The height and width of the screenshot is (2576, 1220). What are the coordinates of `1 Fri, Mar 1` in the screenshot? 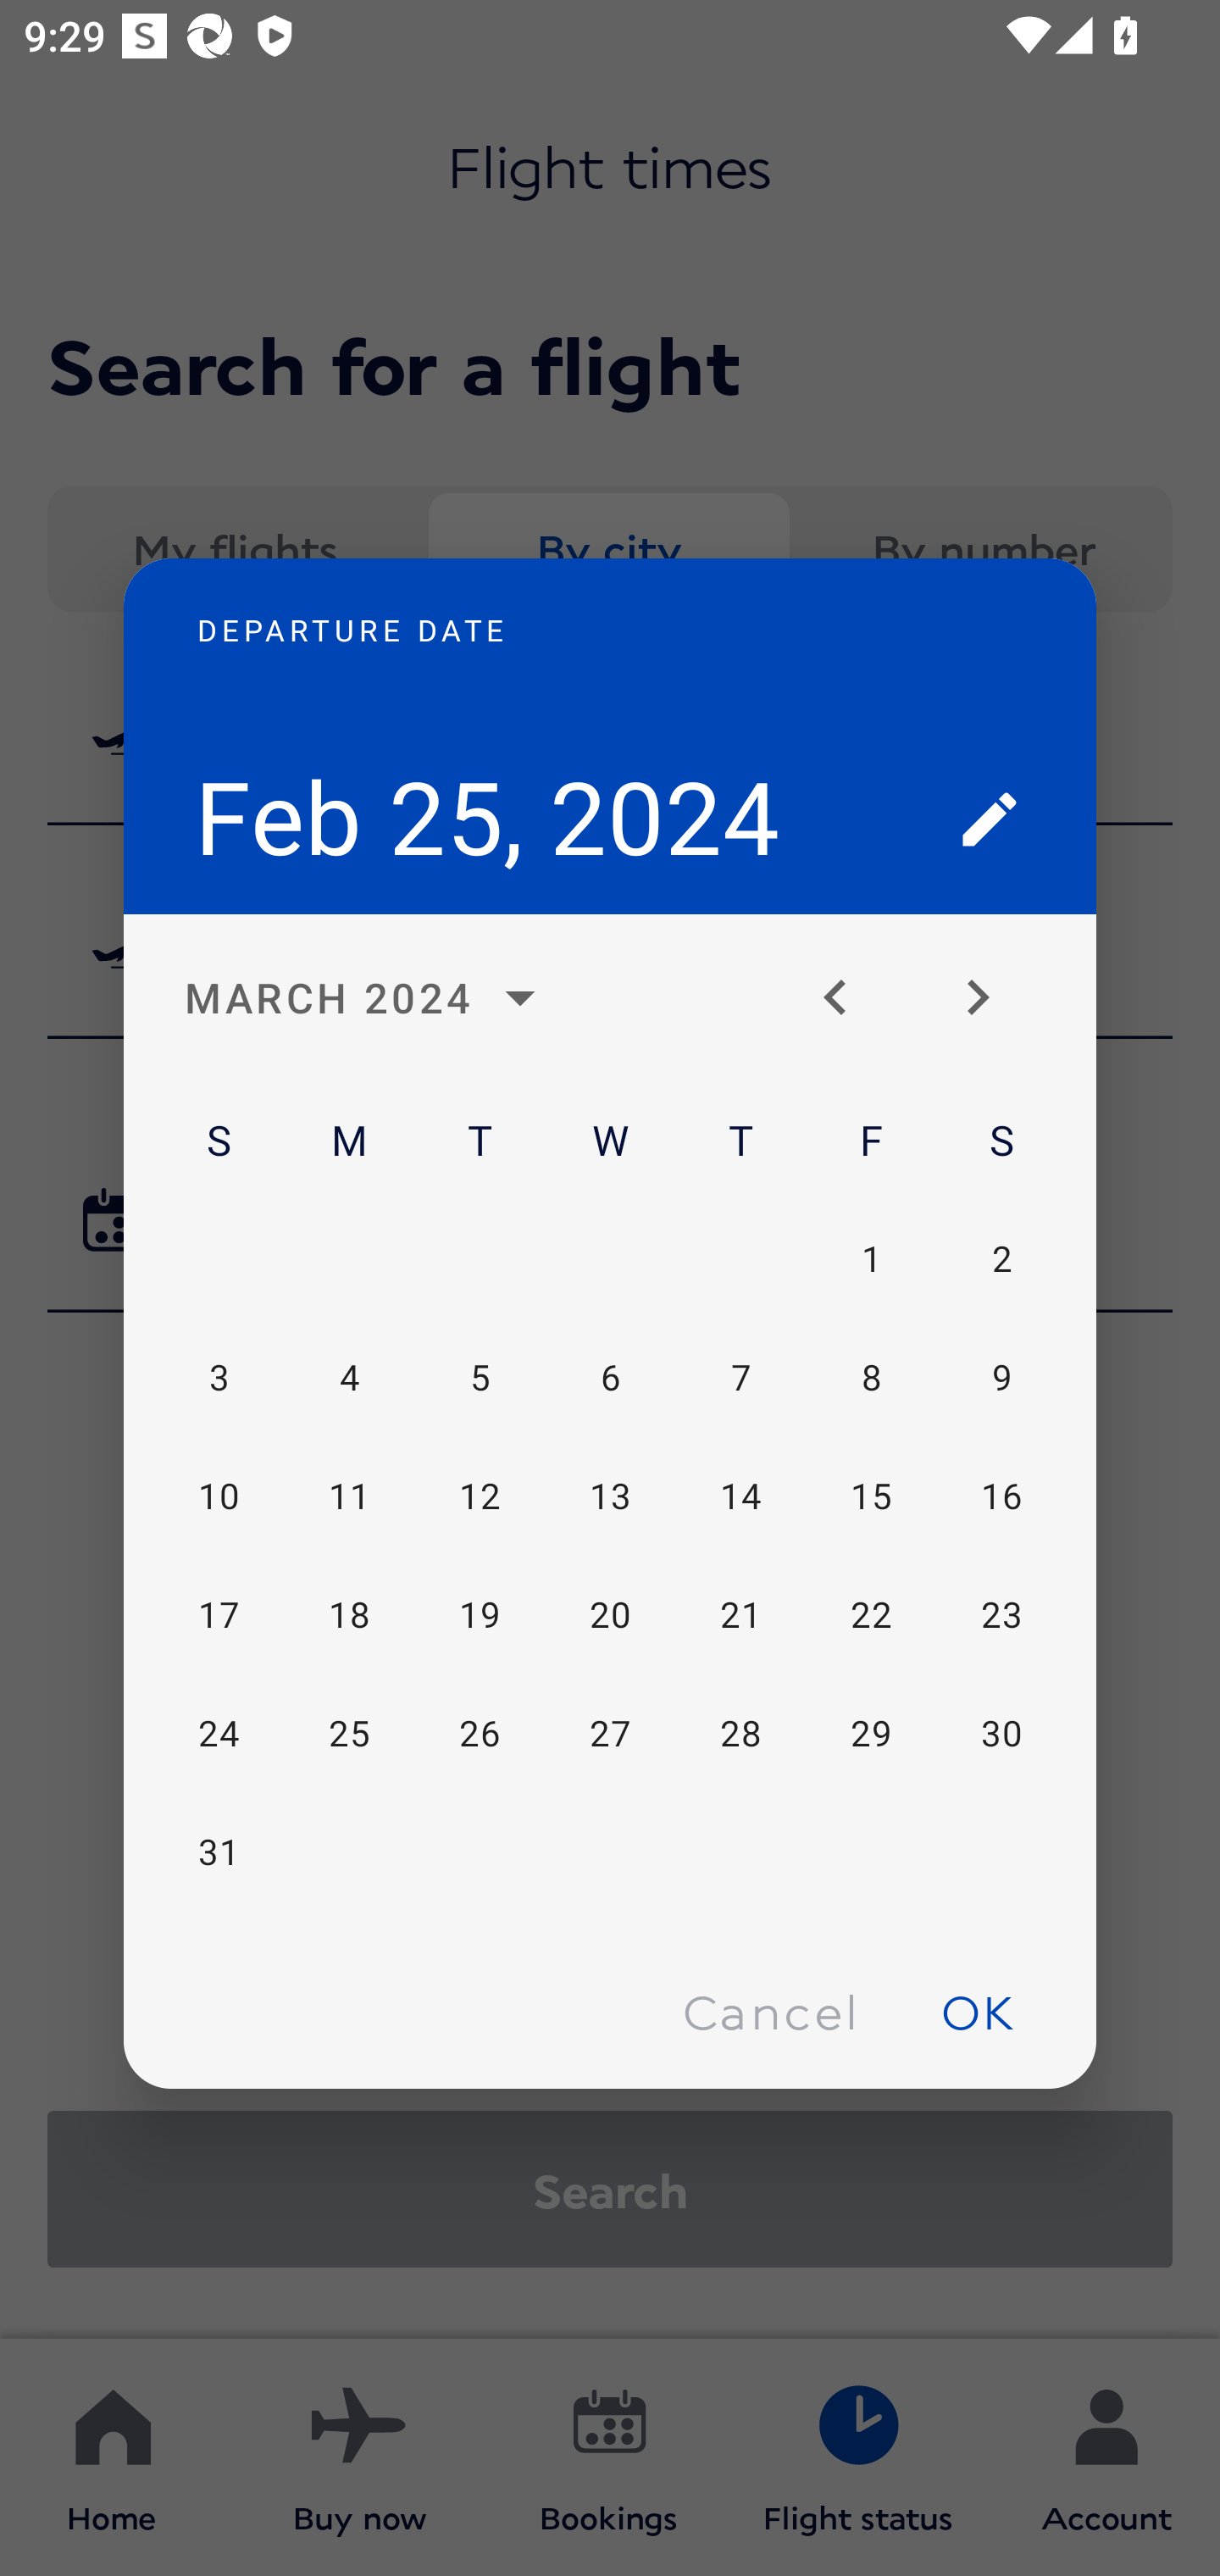 It's located at (870, 1257).